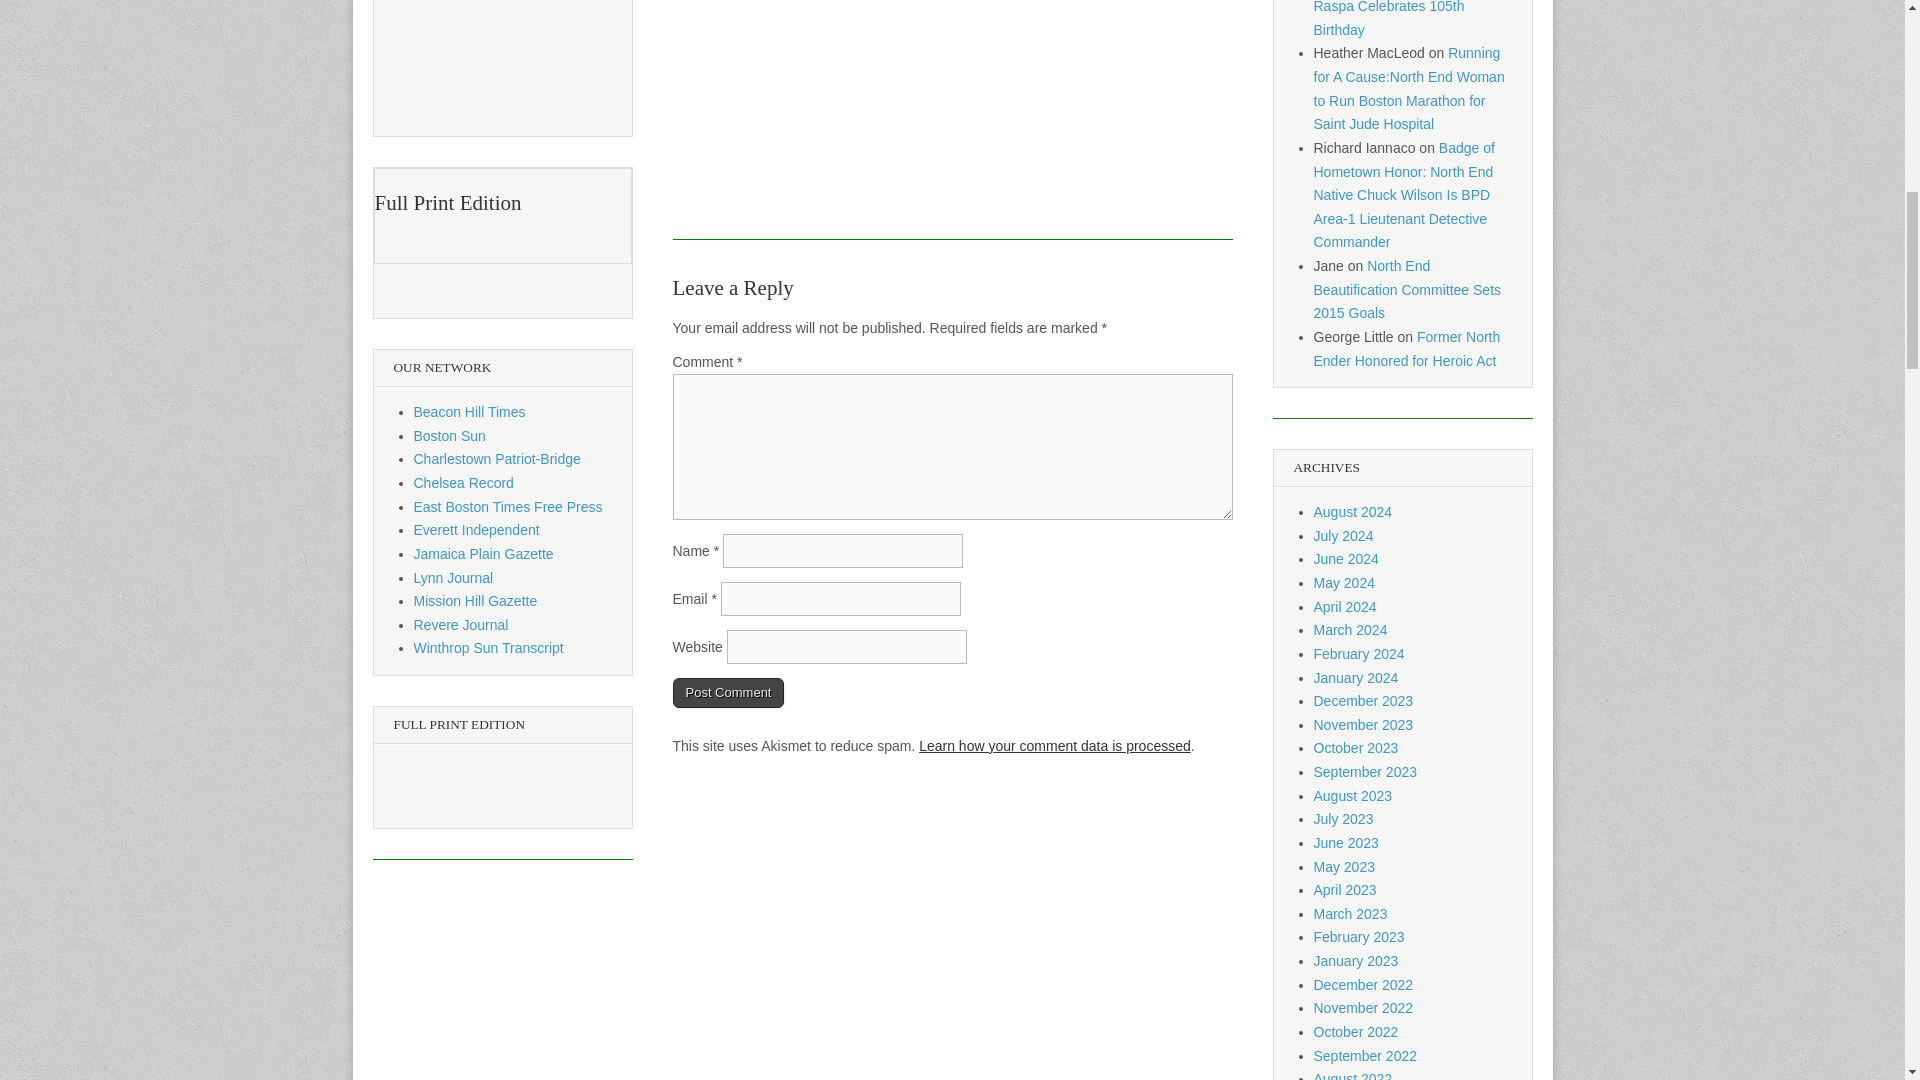 This screenshot has width=1920, height=1080. I want to click on Learn how your comment data is processed, so click(1054, 745).